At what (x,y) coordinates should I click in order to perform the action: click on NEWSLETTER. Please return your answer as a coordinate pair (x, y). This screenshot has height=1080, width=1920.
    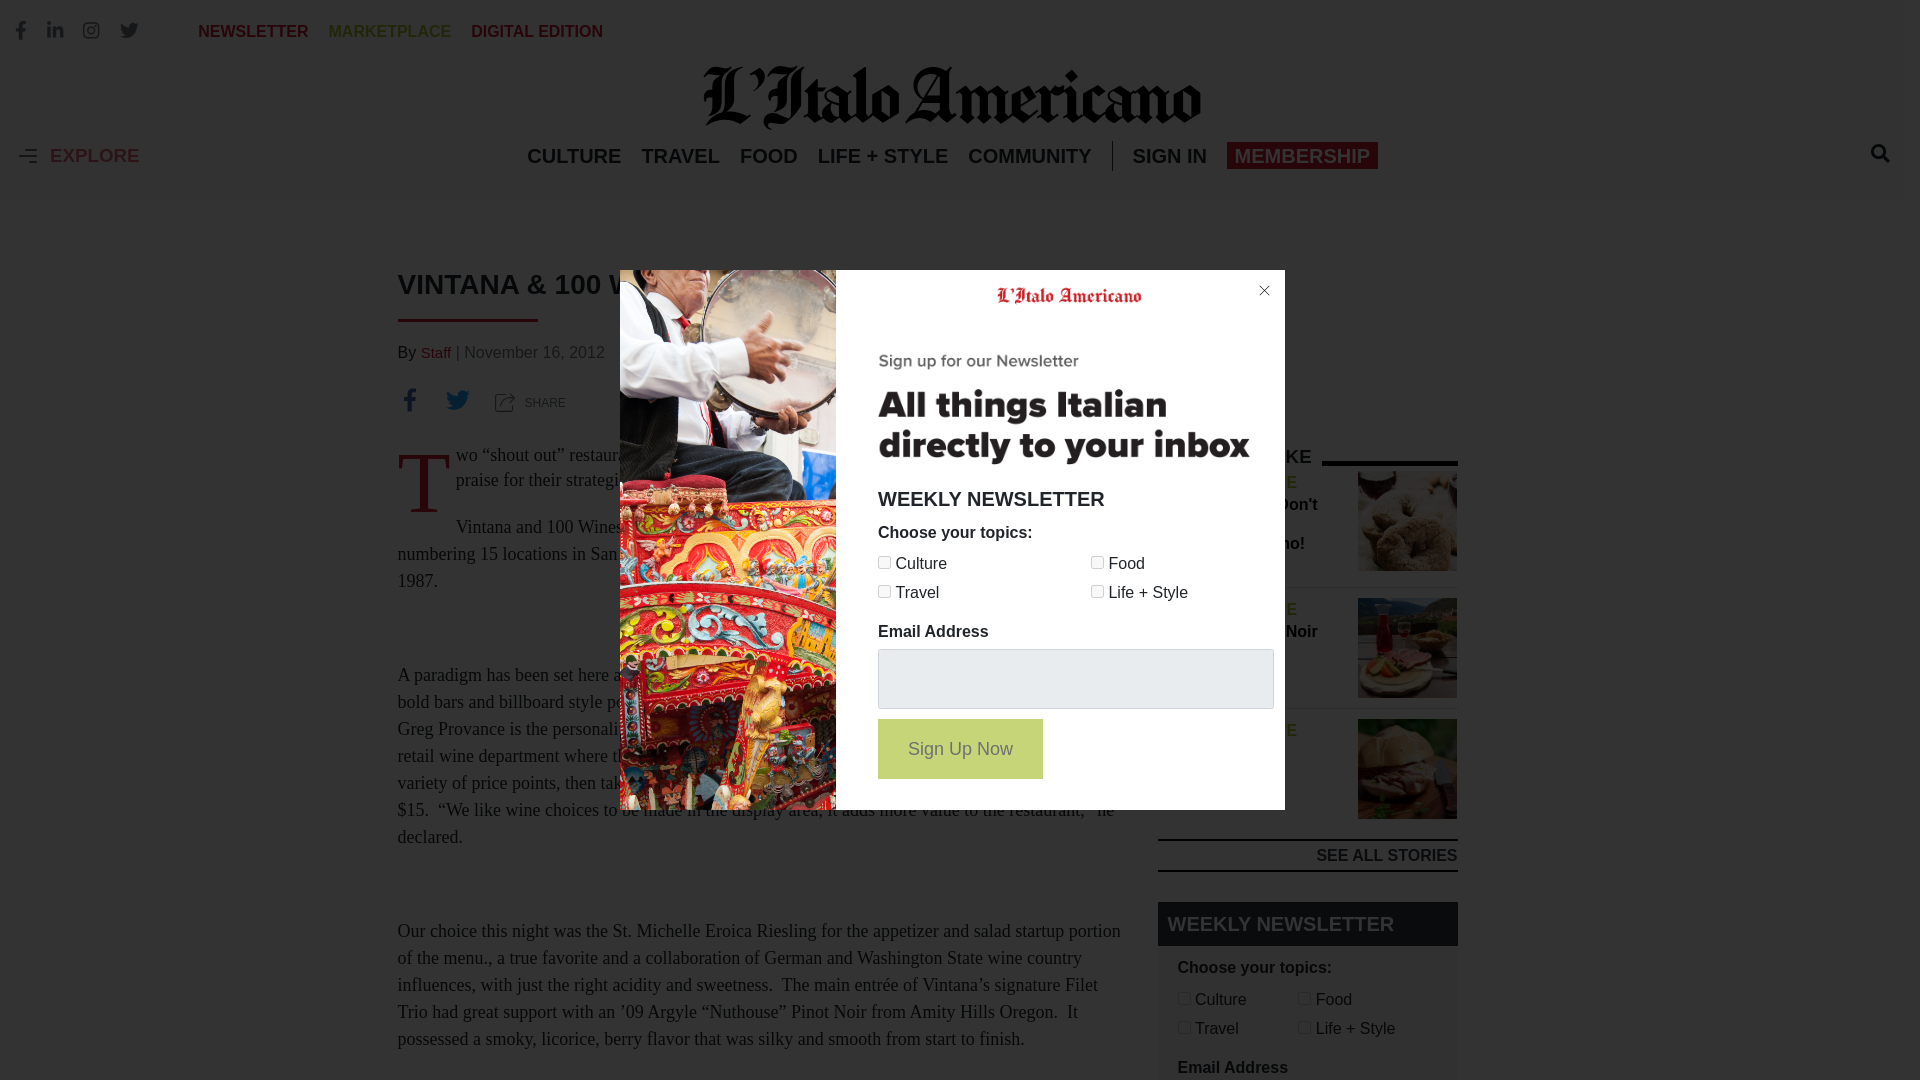
    Looking at the image, I should click on (252, 30).